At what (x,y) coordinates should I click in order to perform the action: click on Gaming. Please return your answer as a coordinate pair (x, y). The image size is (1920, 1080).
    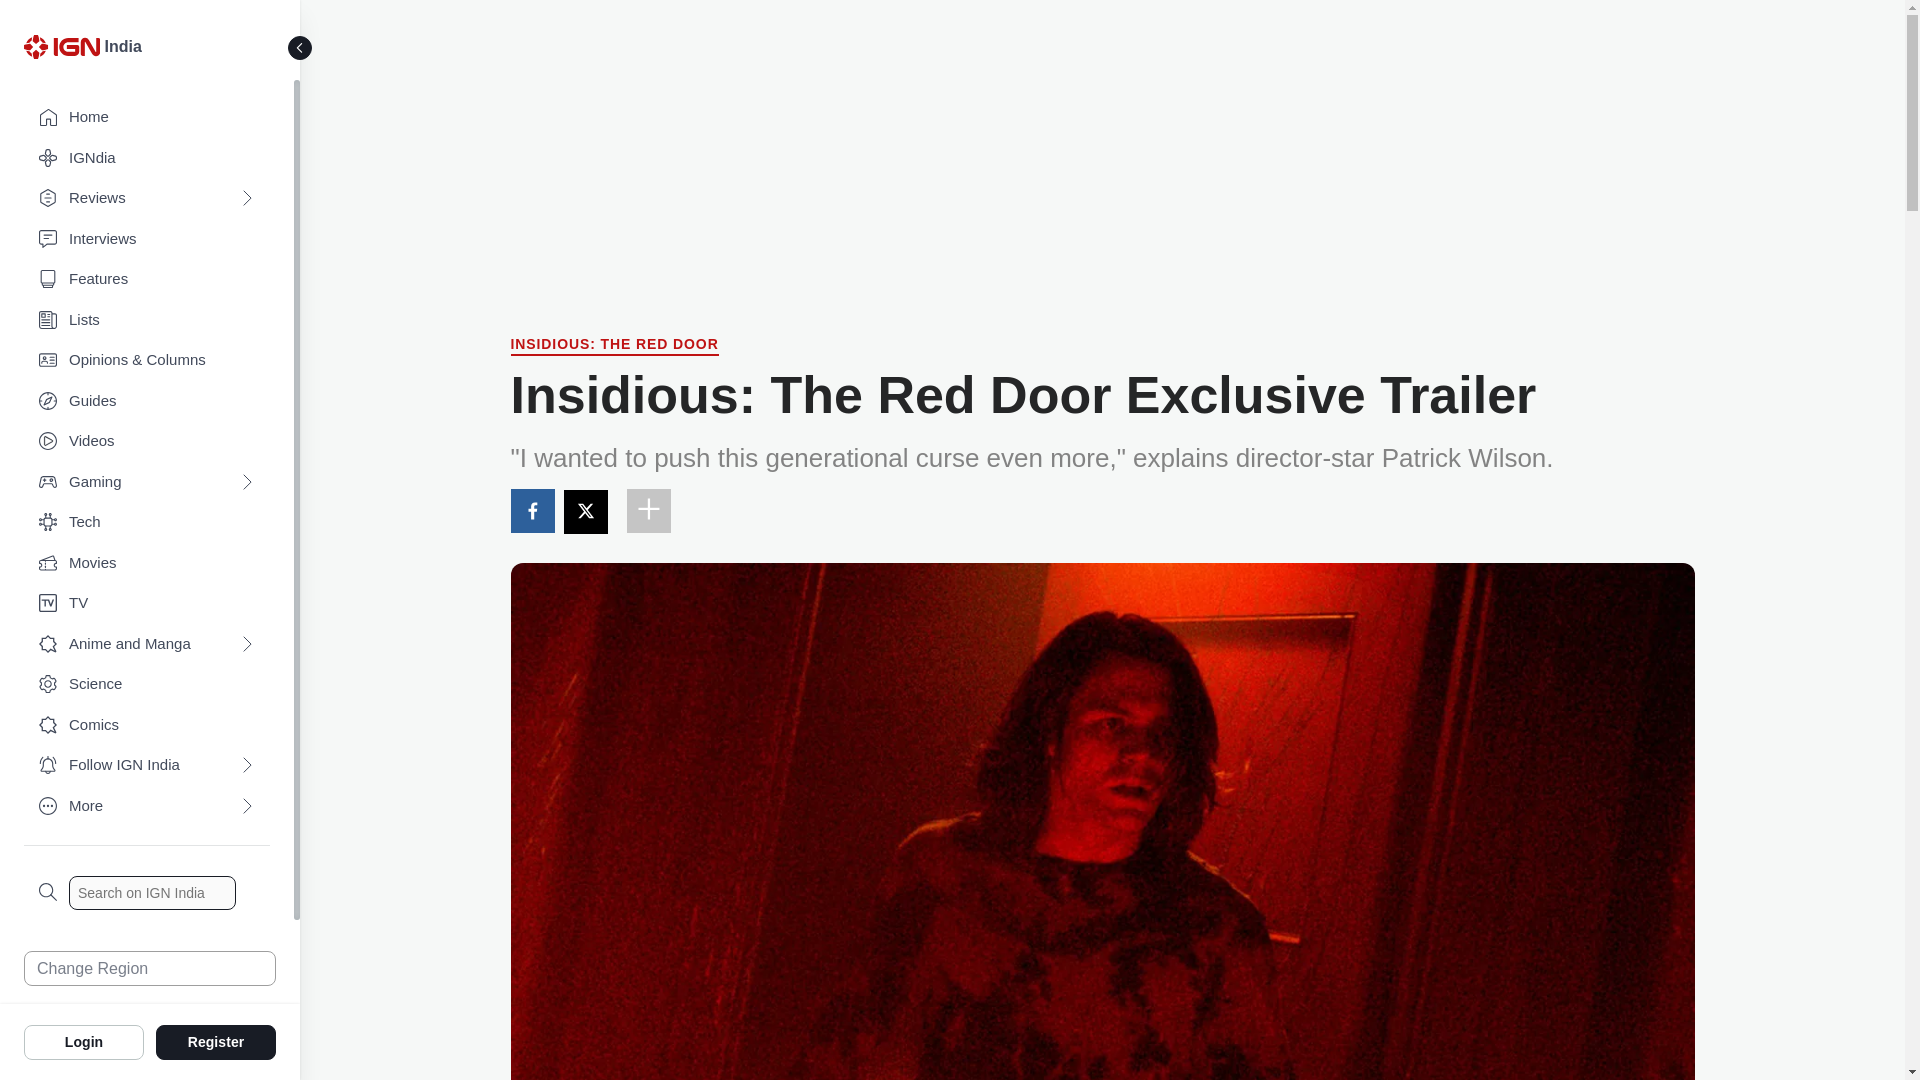
    Looking at the image, I should click on (146, 482).